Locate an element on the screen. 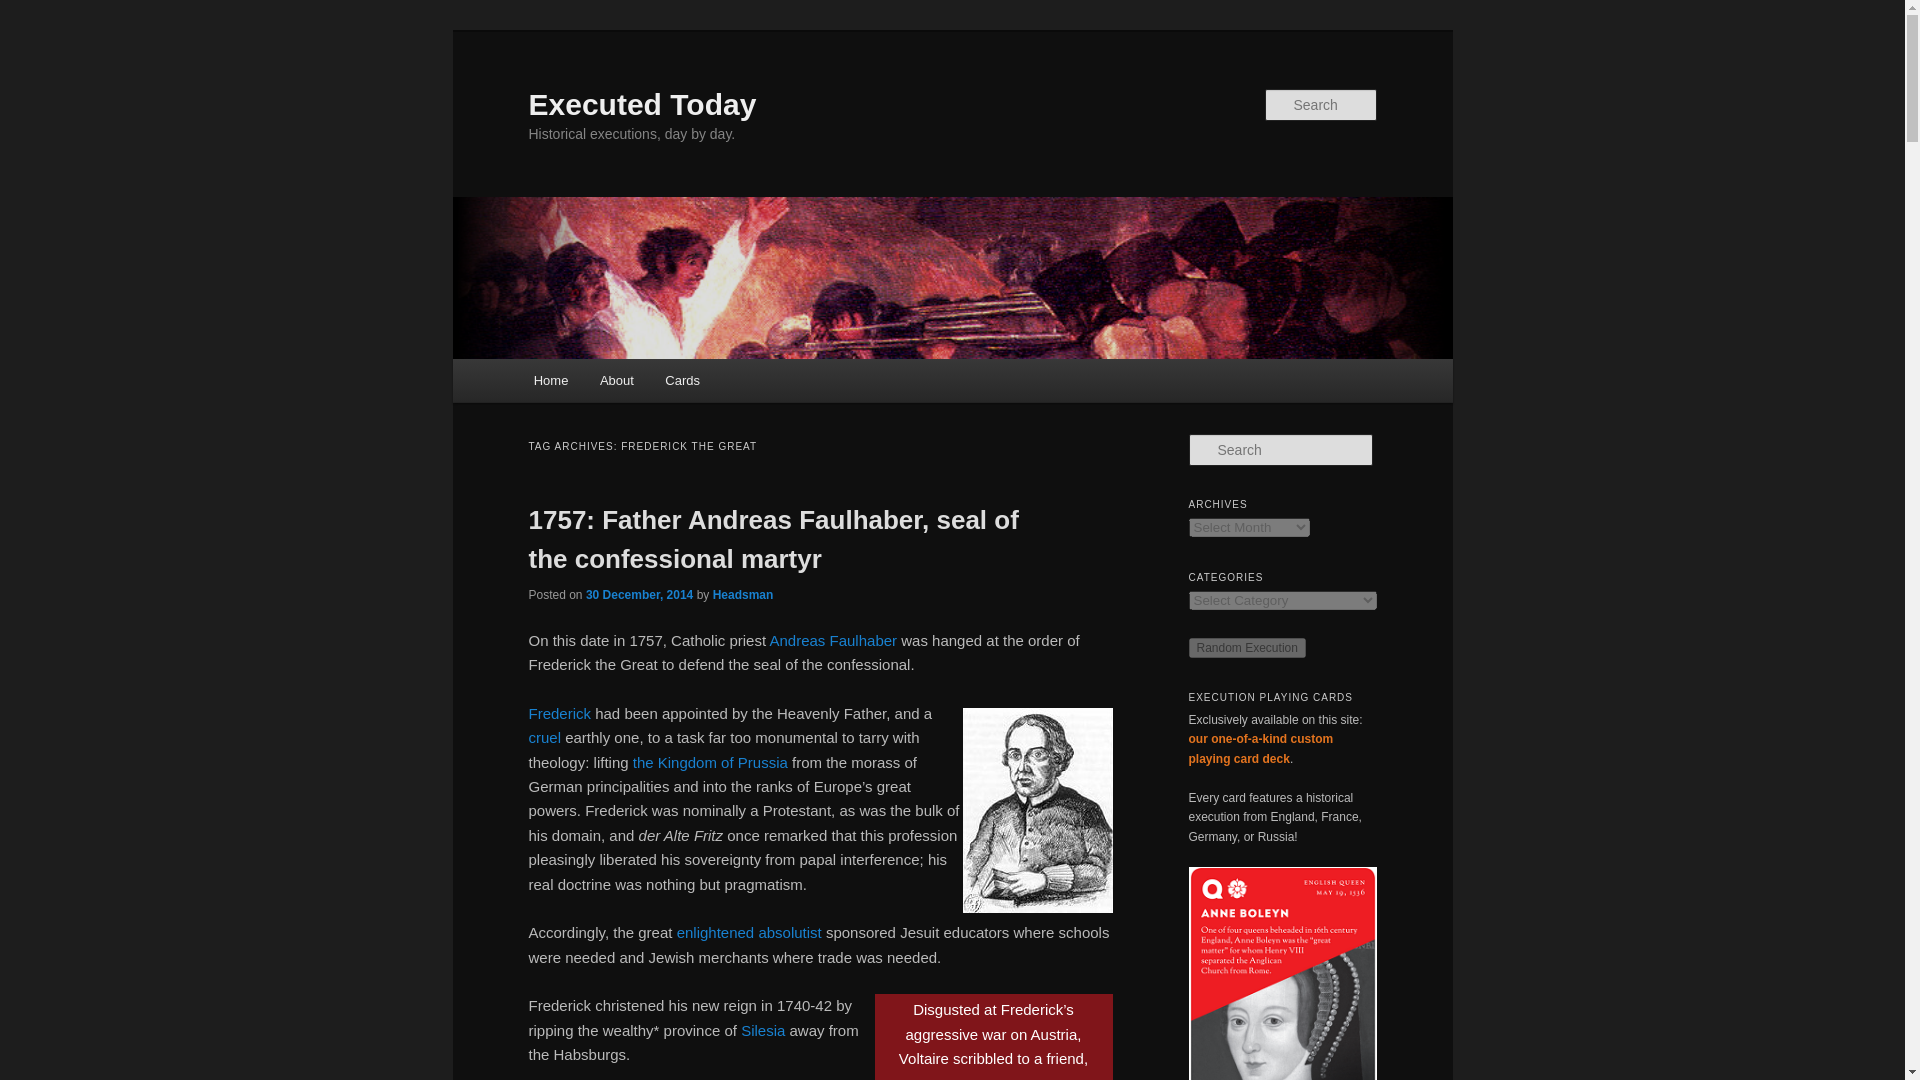 This screenshot has height=1080, width=1920. the Kingdom of Prussia is located at coordinates (710, 762).